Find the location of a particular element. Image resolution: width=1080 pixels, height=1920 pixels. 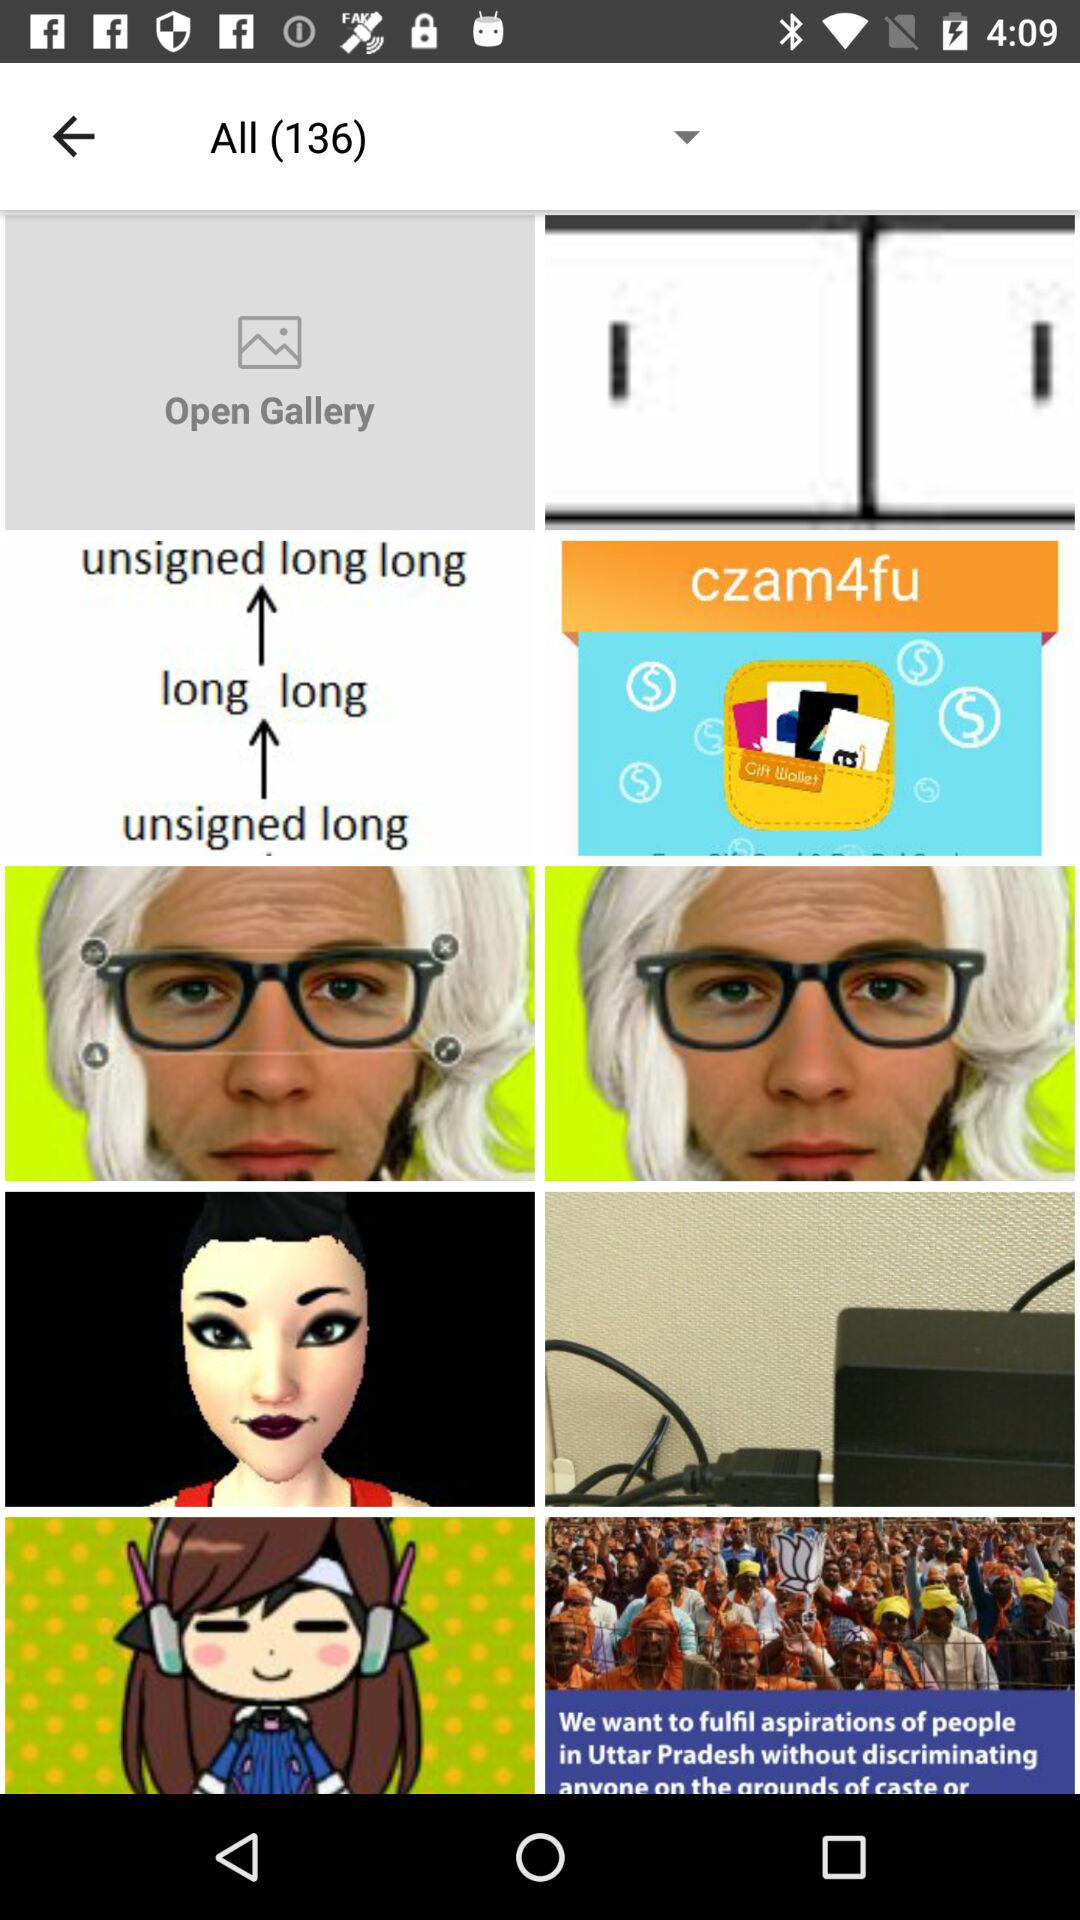

open a photo is located at coordinates (270, 698).